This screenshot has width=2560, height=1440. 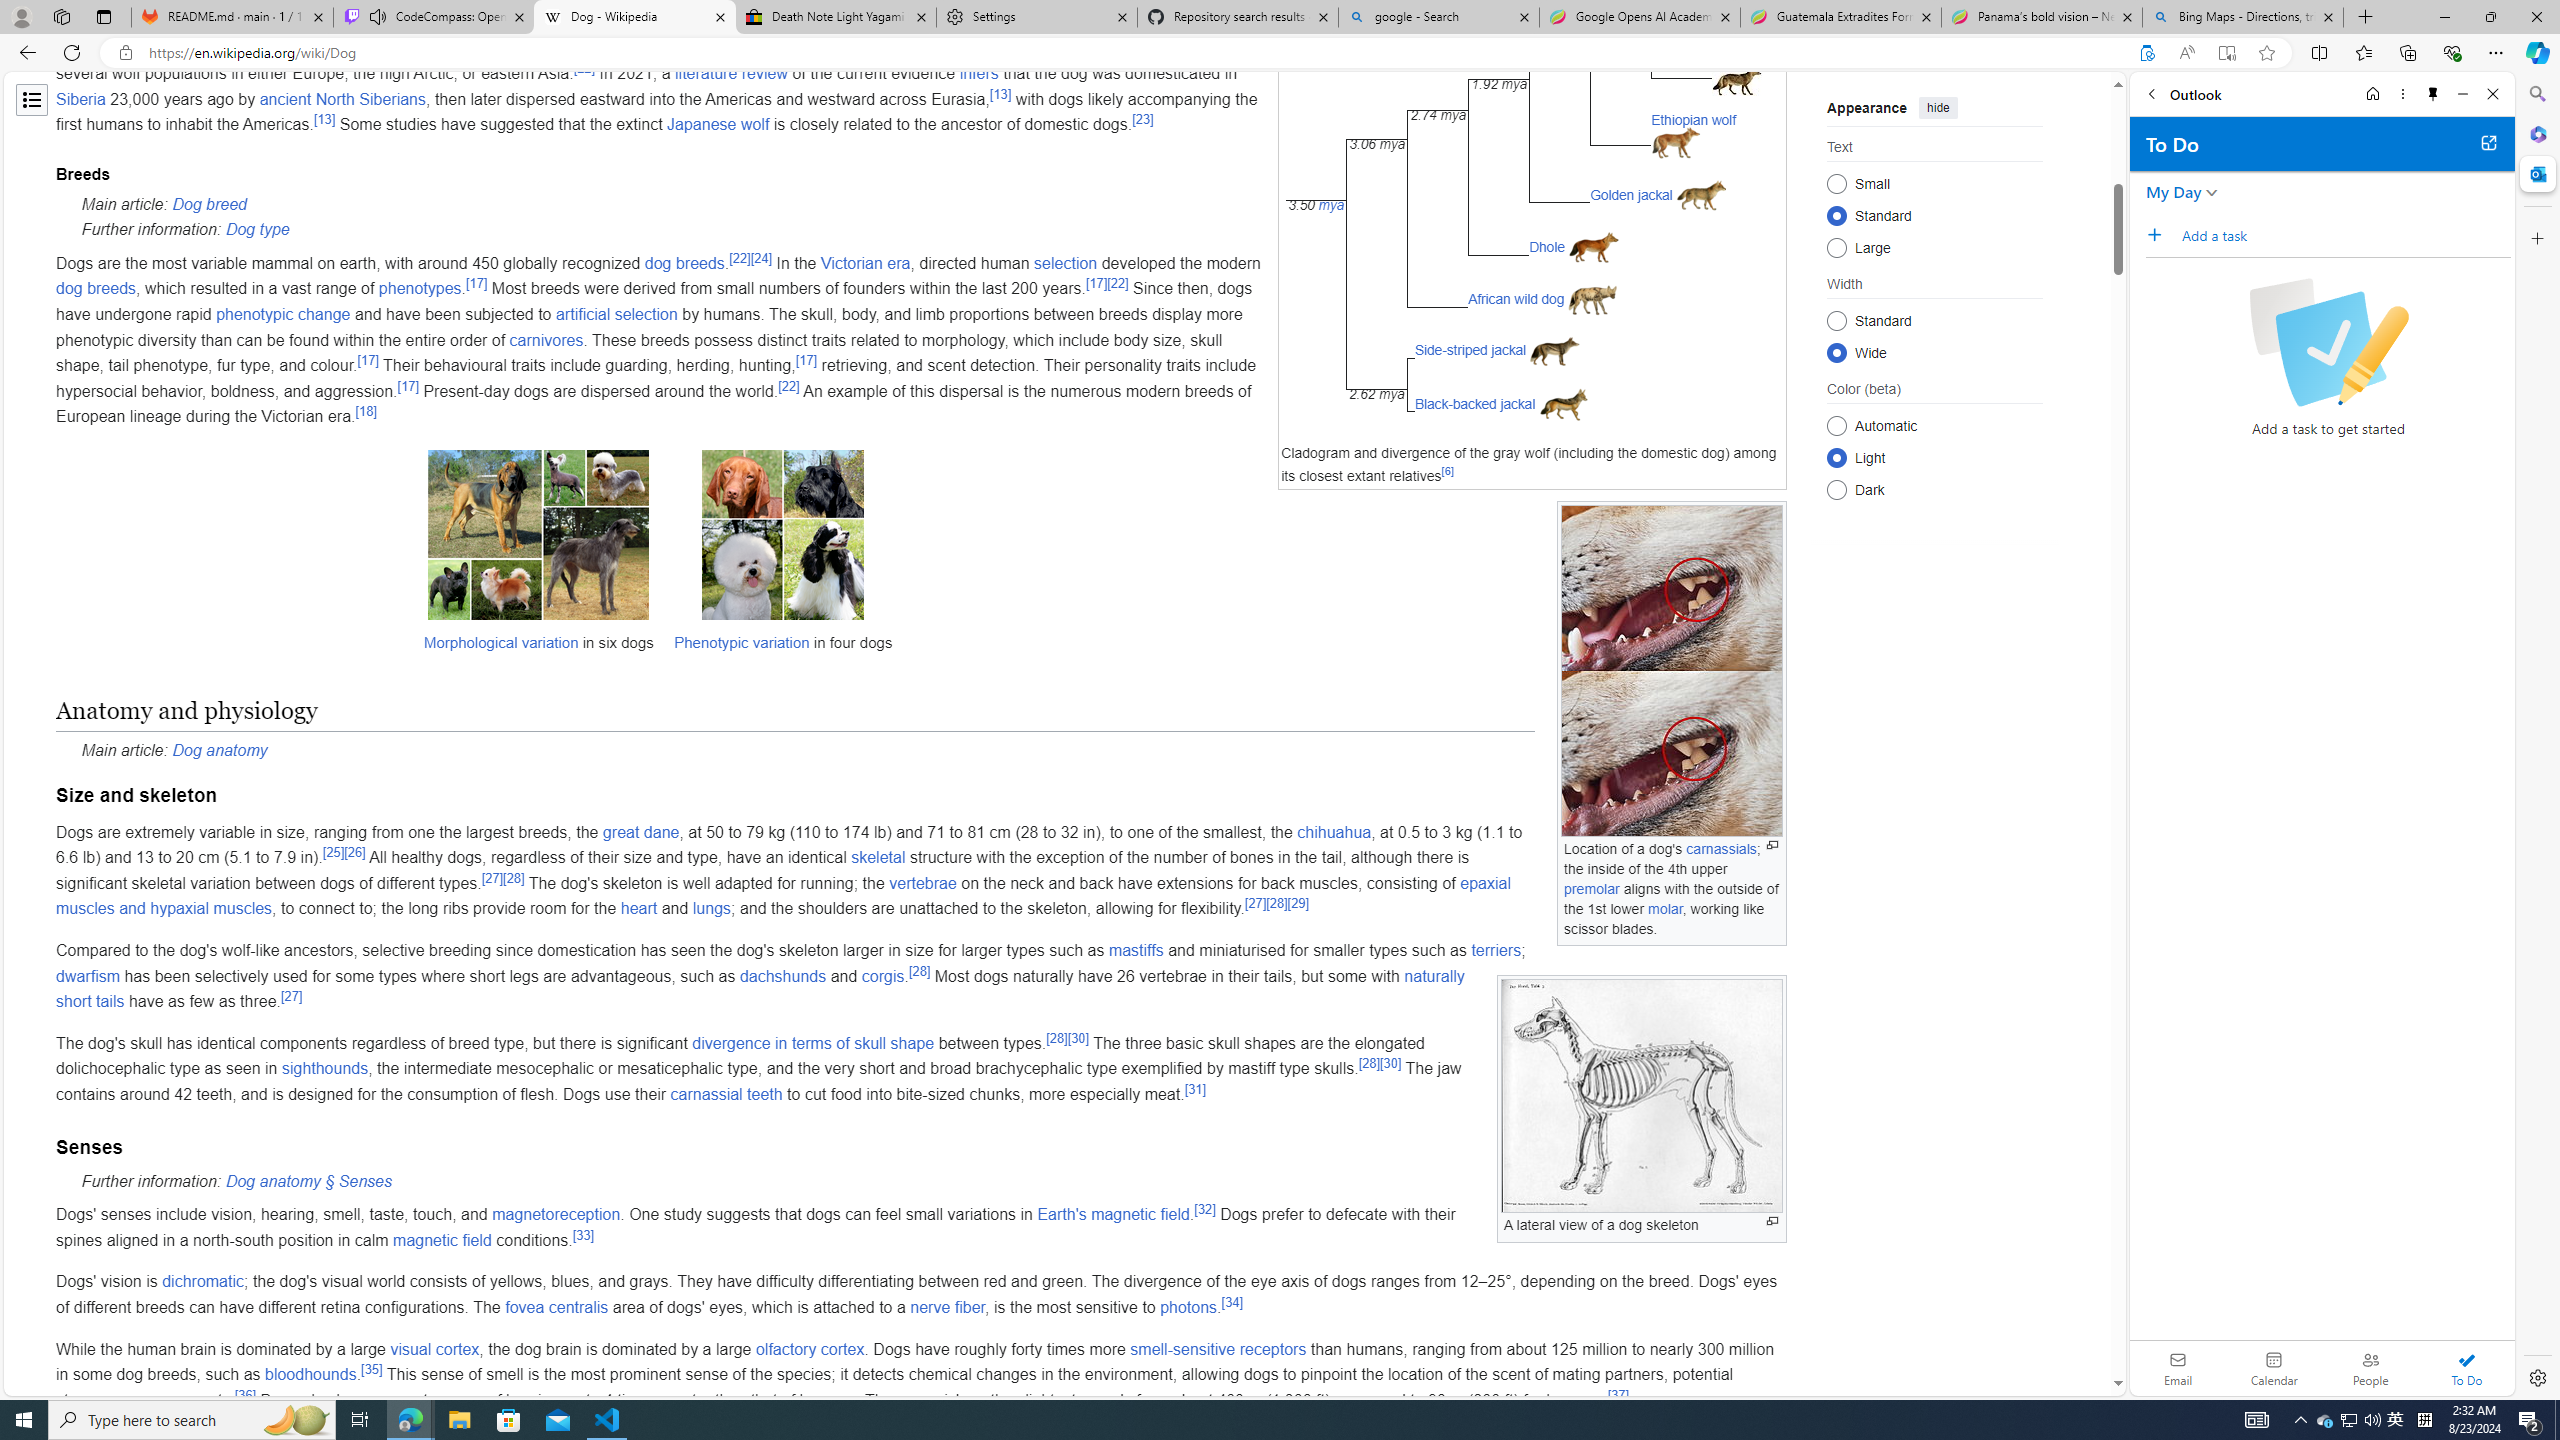 What do you see at coordinates (210, 204) in the screenshot?
I see `Dog breed` at bounding box center [210, 204].